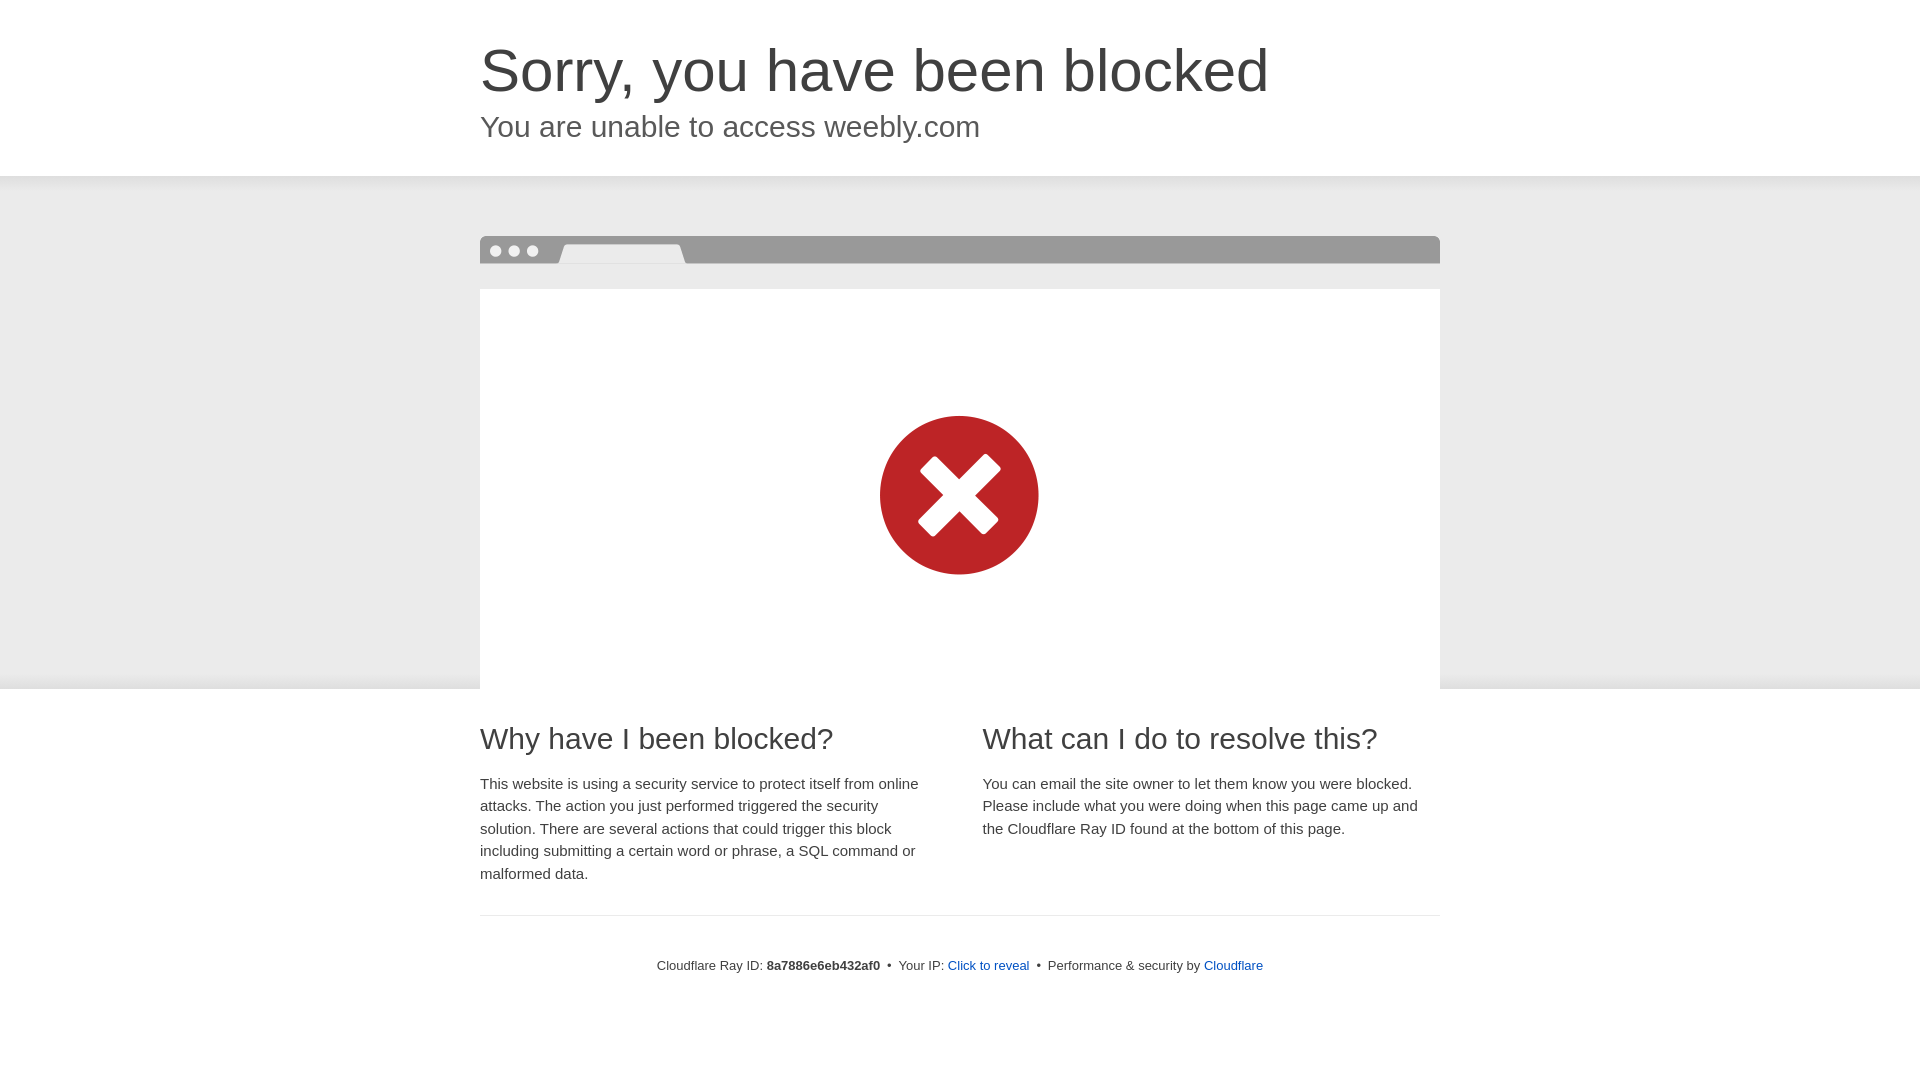  I want to click on Click to reveal, so click(988, 966).